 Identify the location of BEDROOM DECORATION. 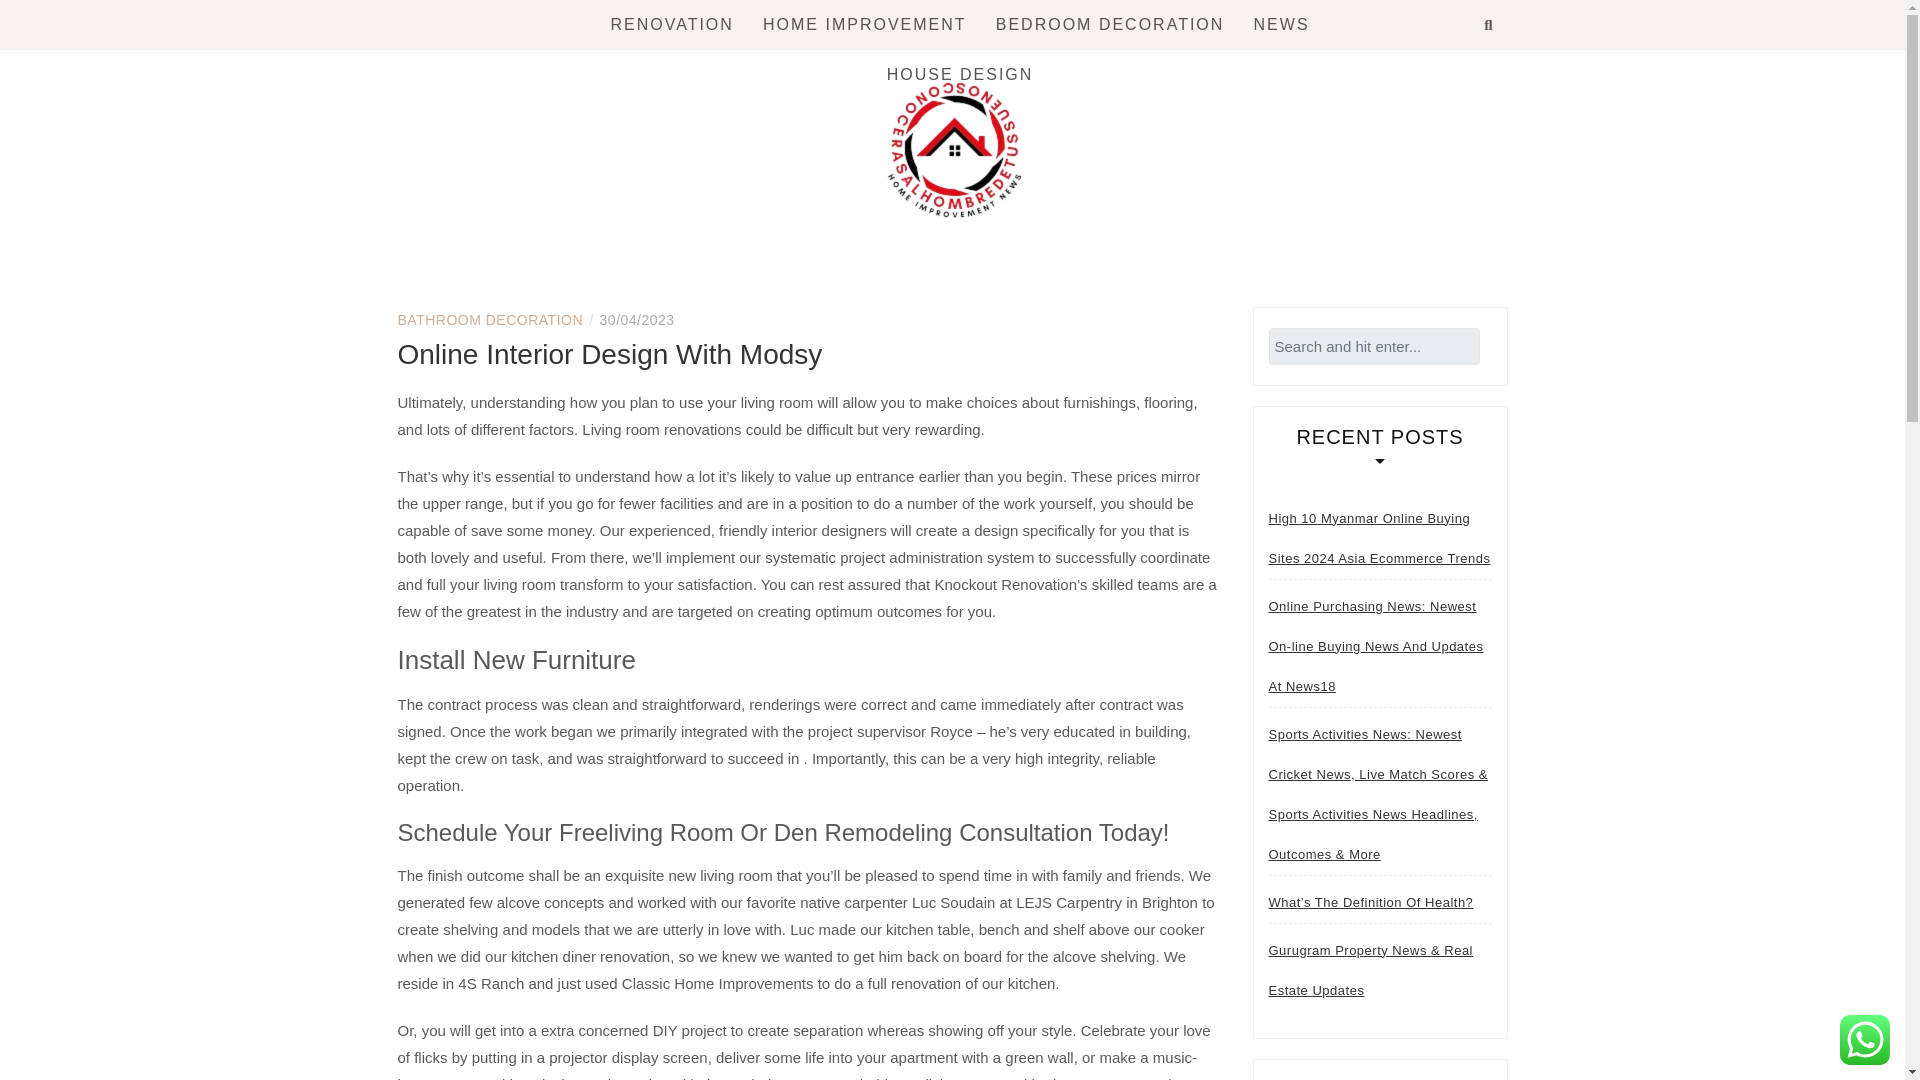
(1110, 24).